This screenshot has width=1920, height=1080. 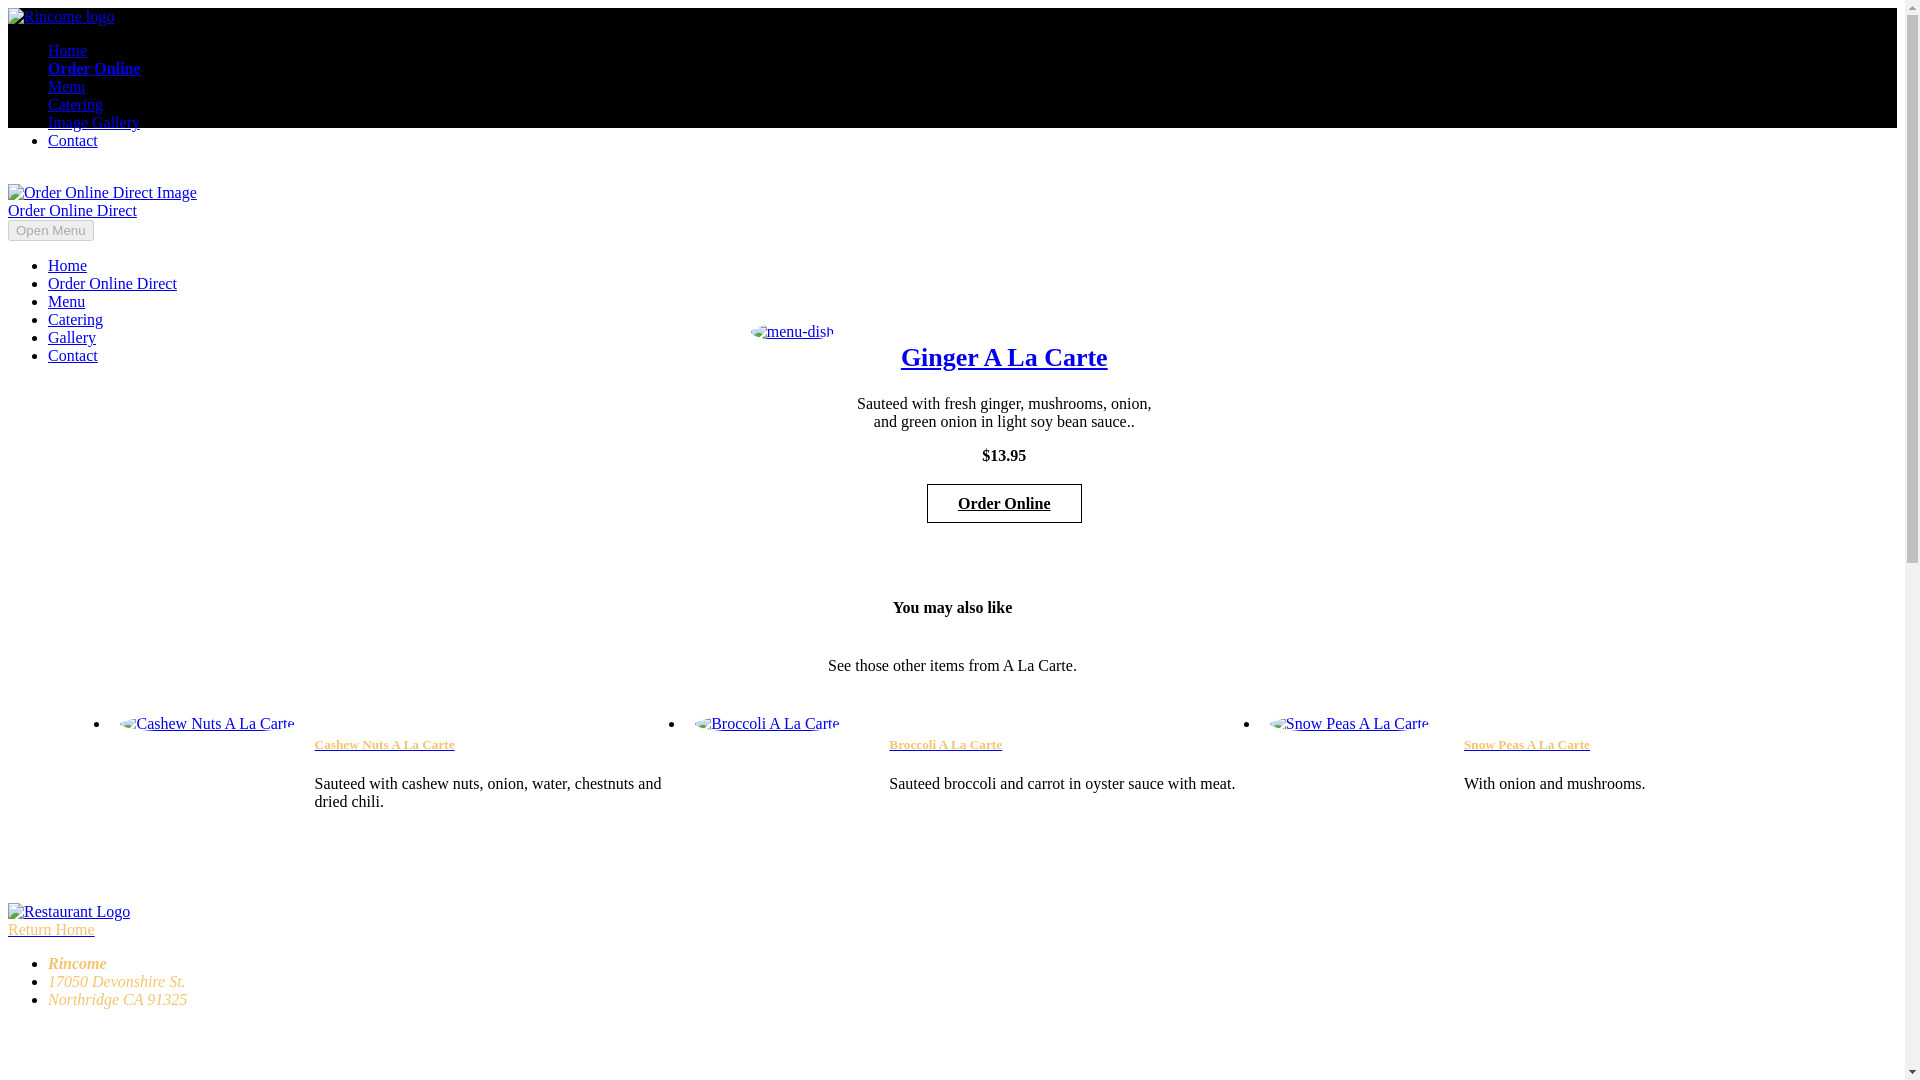 What do you see at coordinates (94, 68) in the screenshot?
I see `Order Online` at bounding box center [94, 68].